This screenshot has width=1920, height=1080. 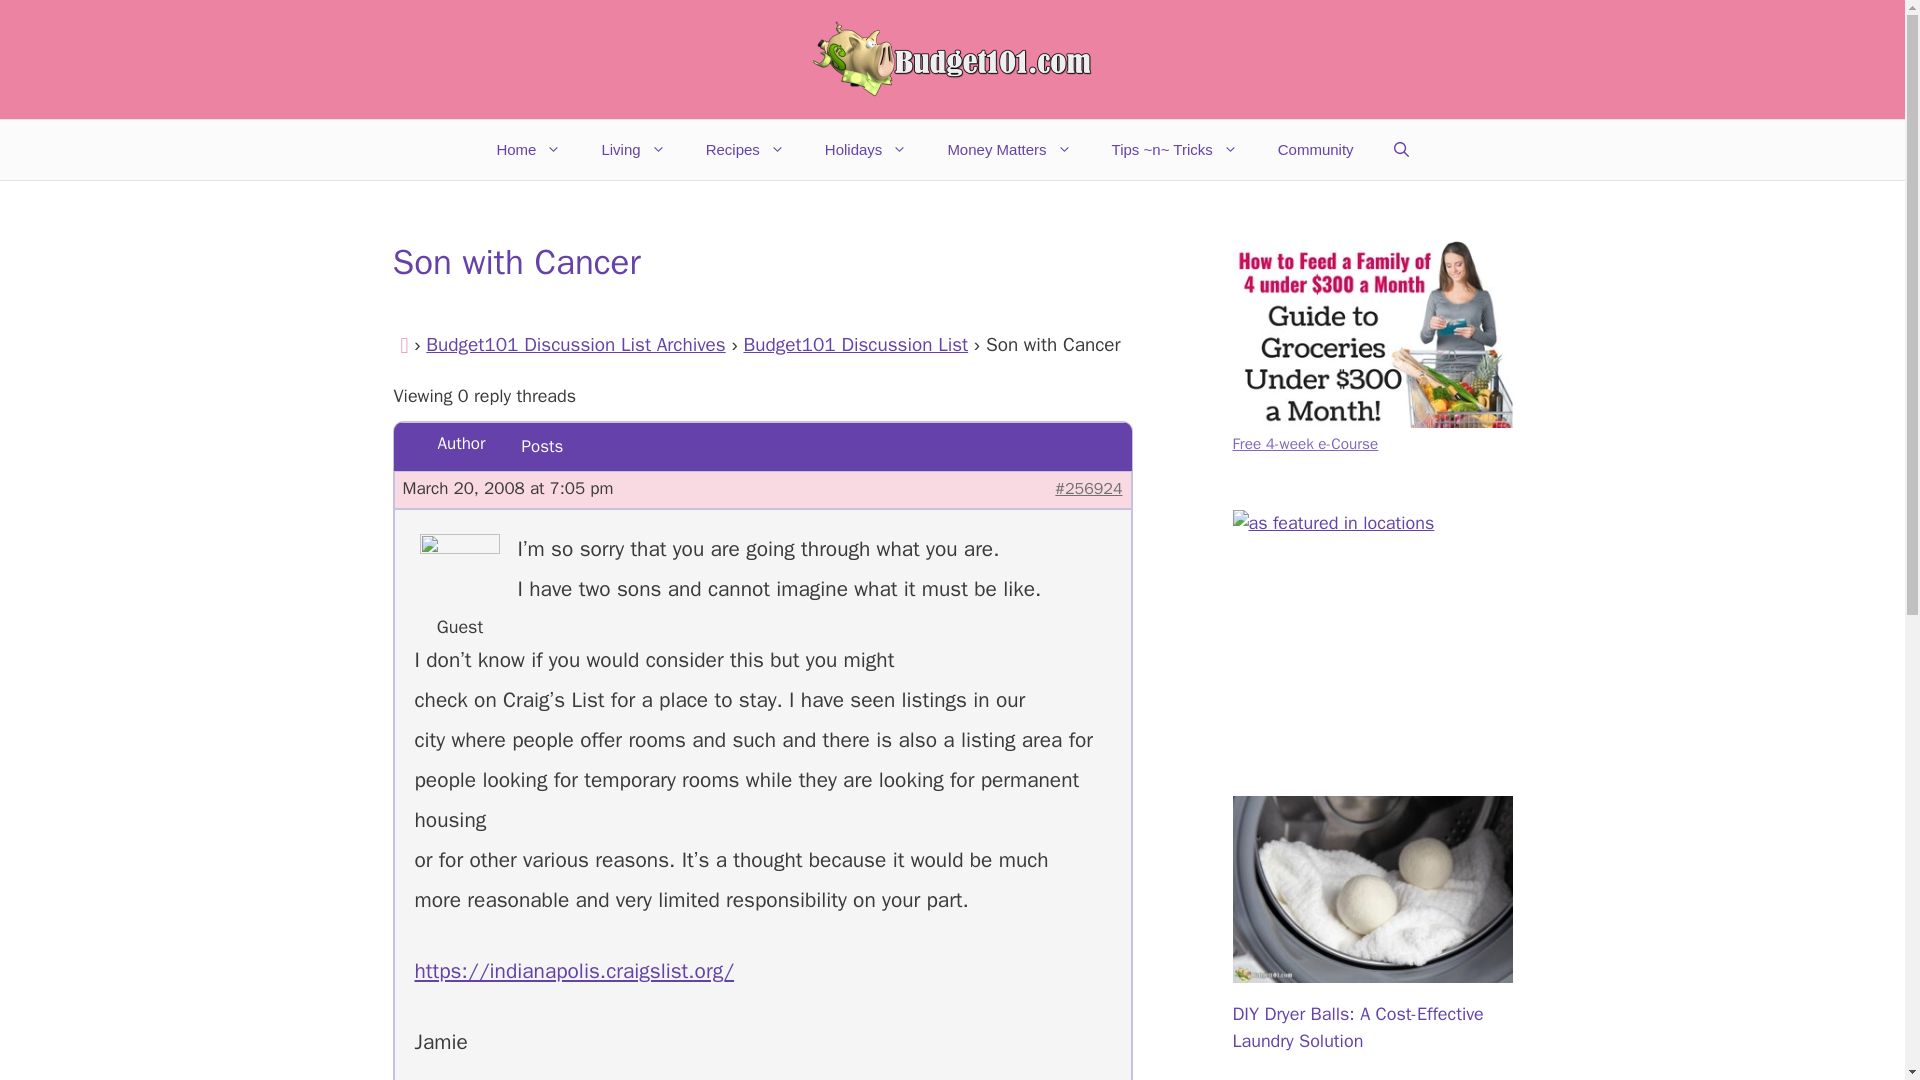 What do you see at coordinates (1372, 968) in the screenshot?
I see `DIY Dryer Balls: A Cost-Effective Laundry Solution` at bounding box center [1372, 968].